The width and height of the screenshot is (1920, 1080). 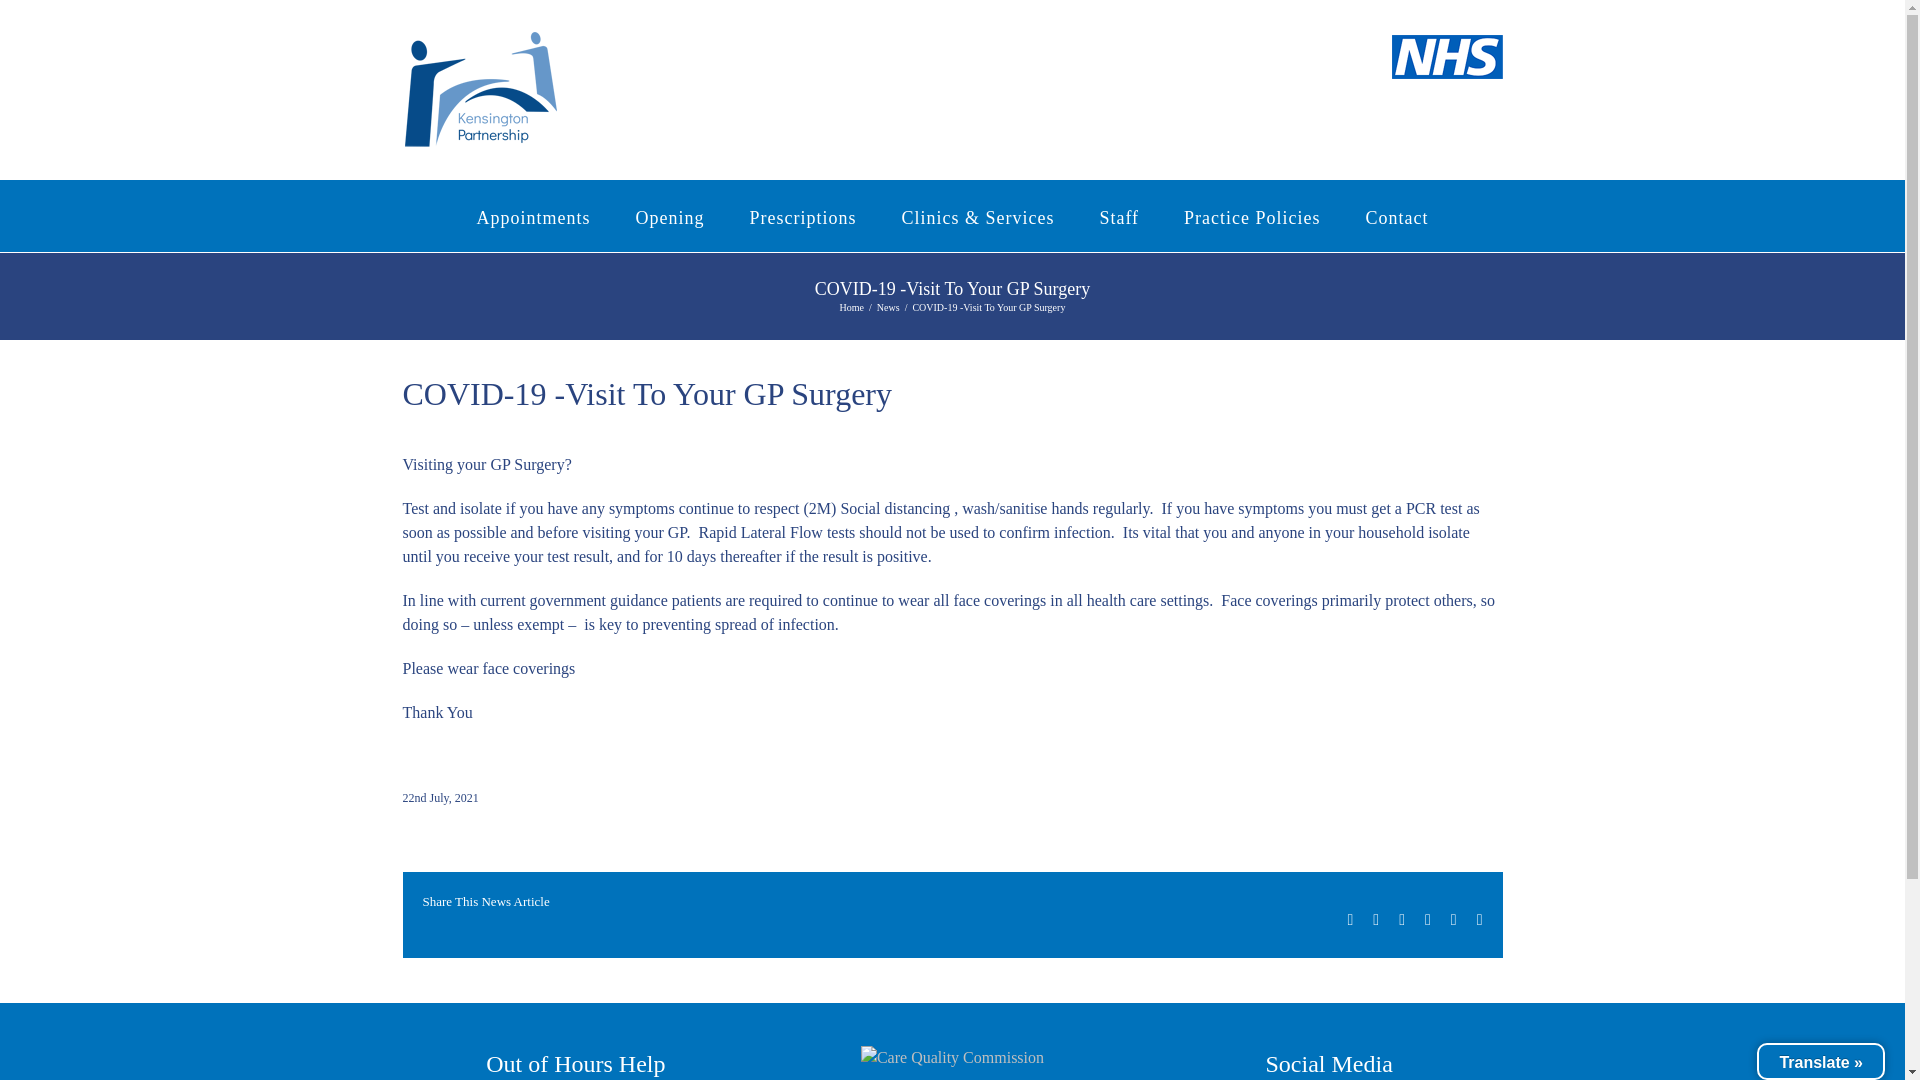 What do you see at coordinates (802, 216) in the screenshot?
I see `Prescriptions` at bounding box center [802, 216].